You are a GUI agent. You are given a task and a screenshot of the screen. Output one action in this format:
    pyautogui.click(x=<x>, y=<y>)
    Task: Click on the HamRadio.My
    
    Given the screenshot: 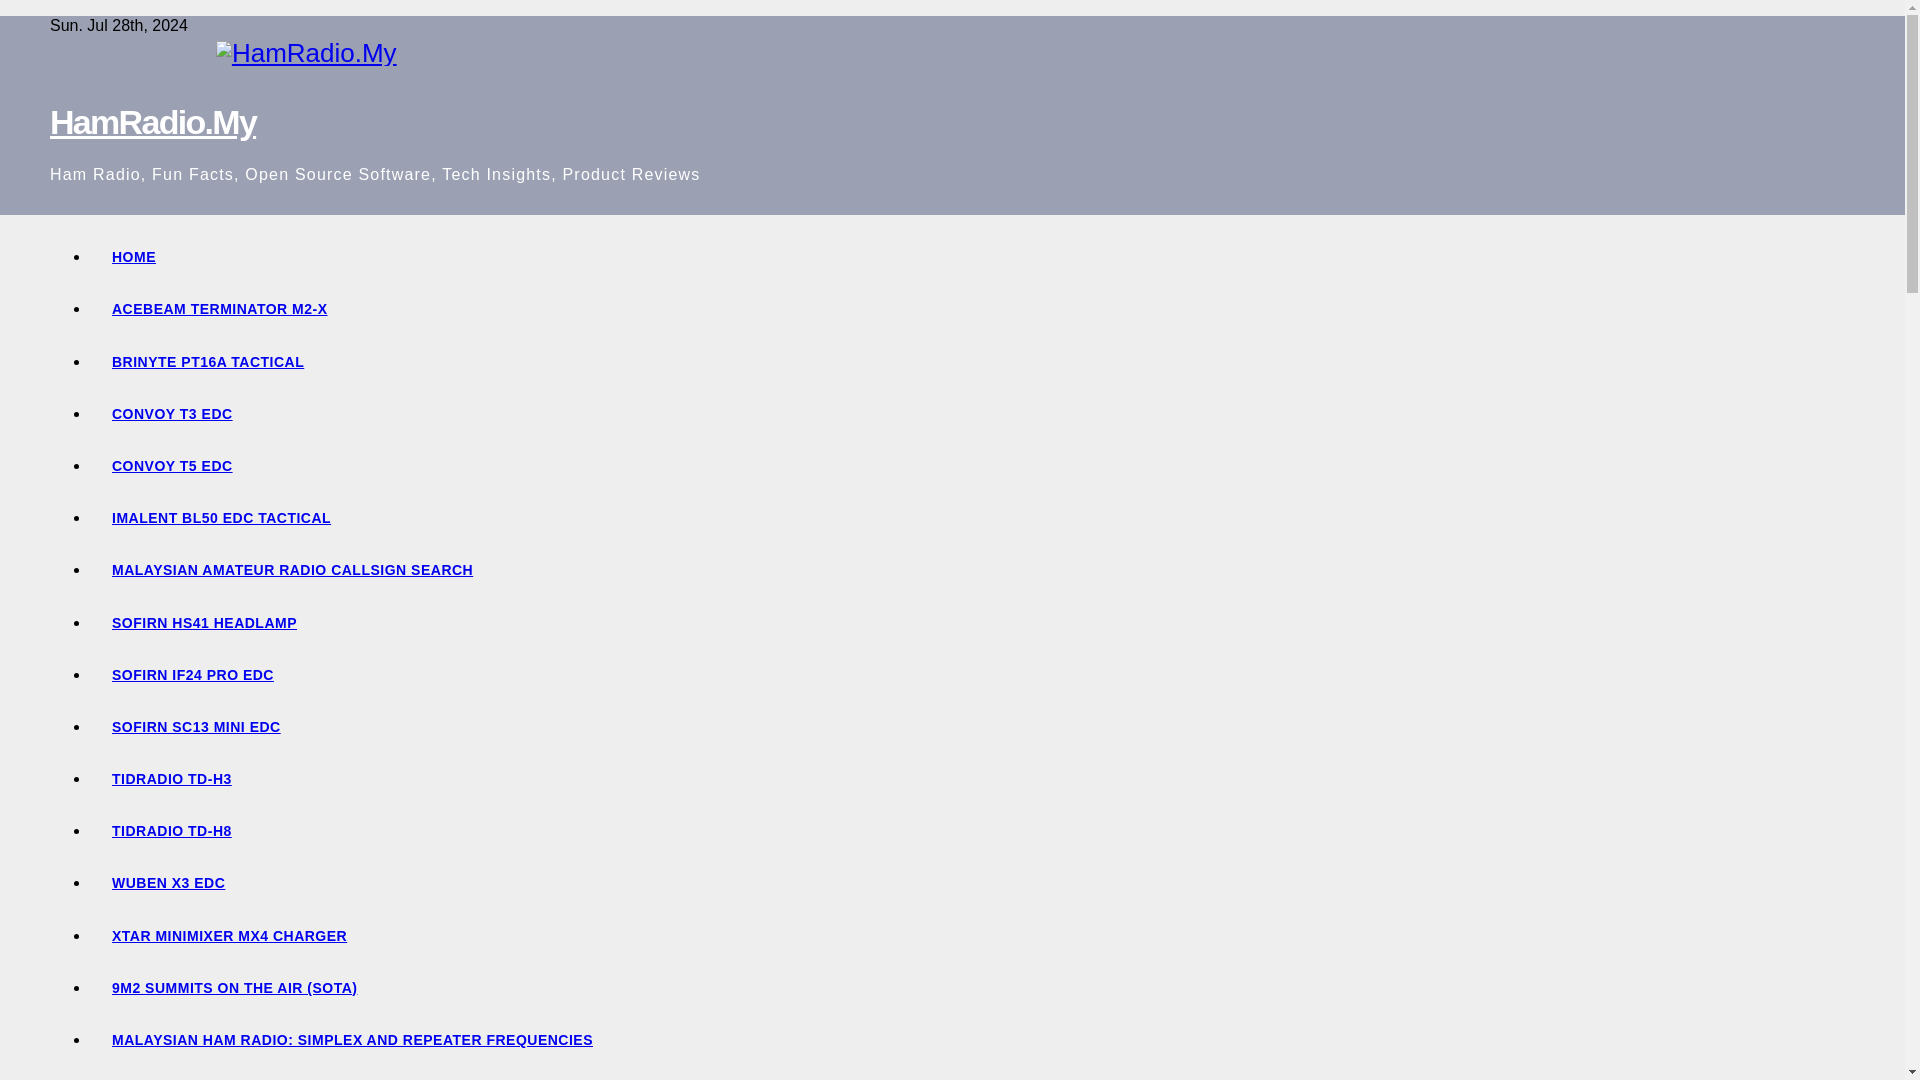 What is the action you would take?
    pyautogui.click(x=152, y=122)
    